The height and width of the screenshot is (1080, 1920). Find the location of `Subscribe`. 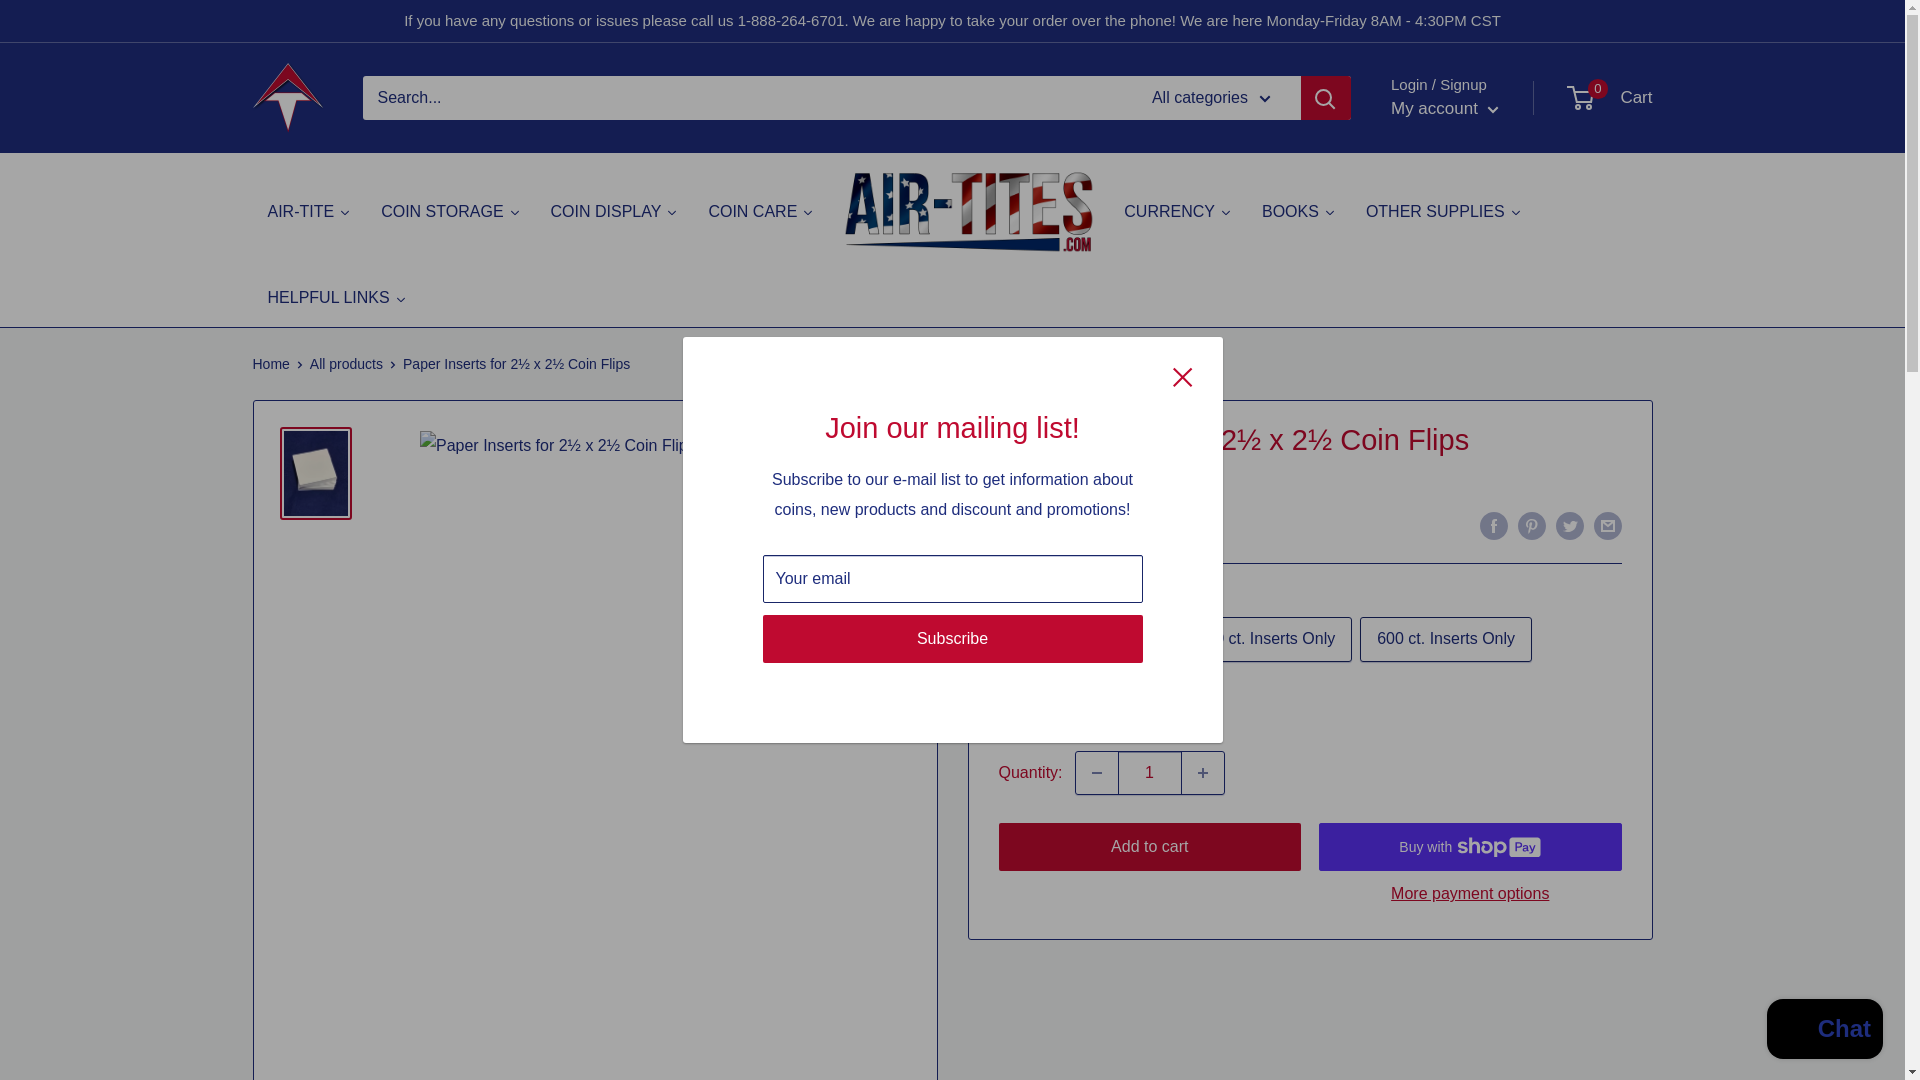

Subscribe is located at coordinates (952, 638).